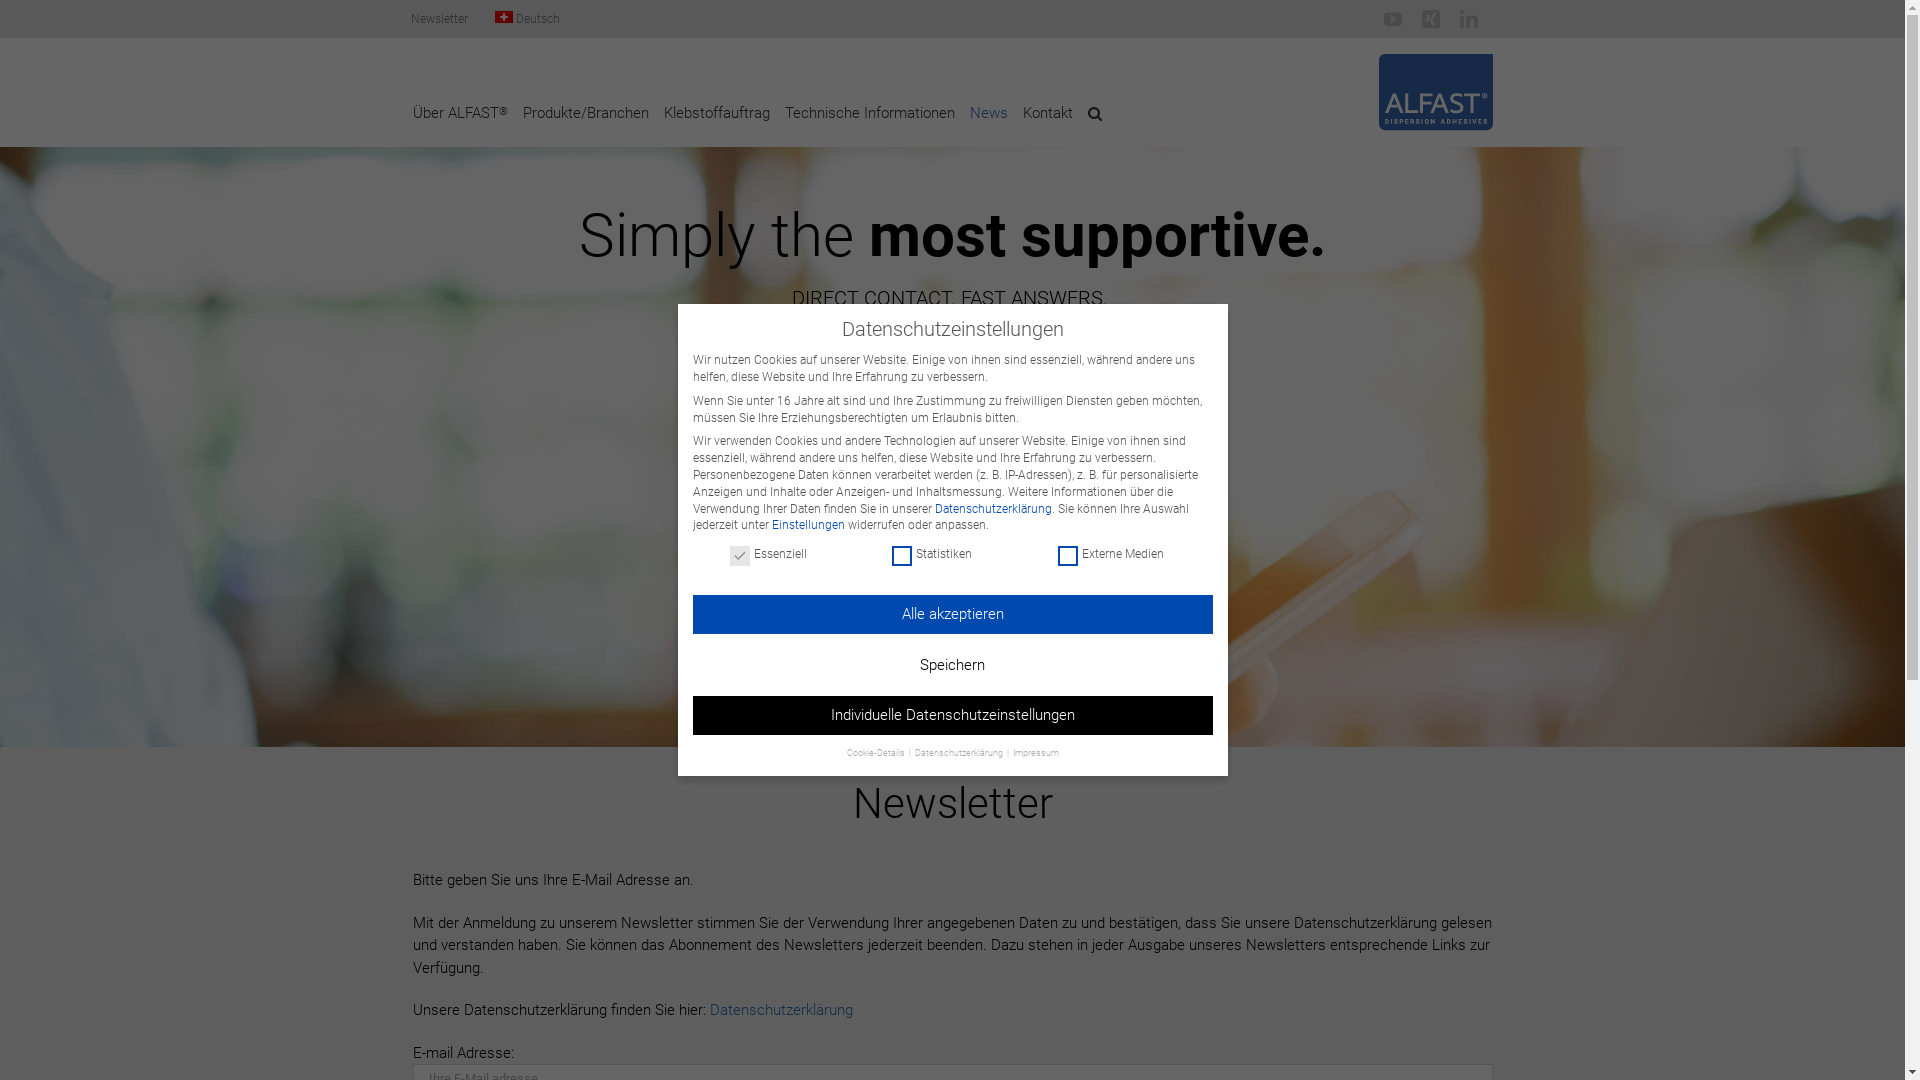 The image size is (1920, 1080). Describe the element at coordinates (1095, 114) in the screenshot. I see `Suche` at that location.